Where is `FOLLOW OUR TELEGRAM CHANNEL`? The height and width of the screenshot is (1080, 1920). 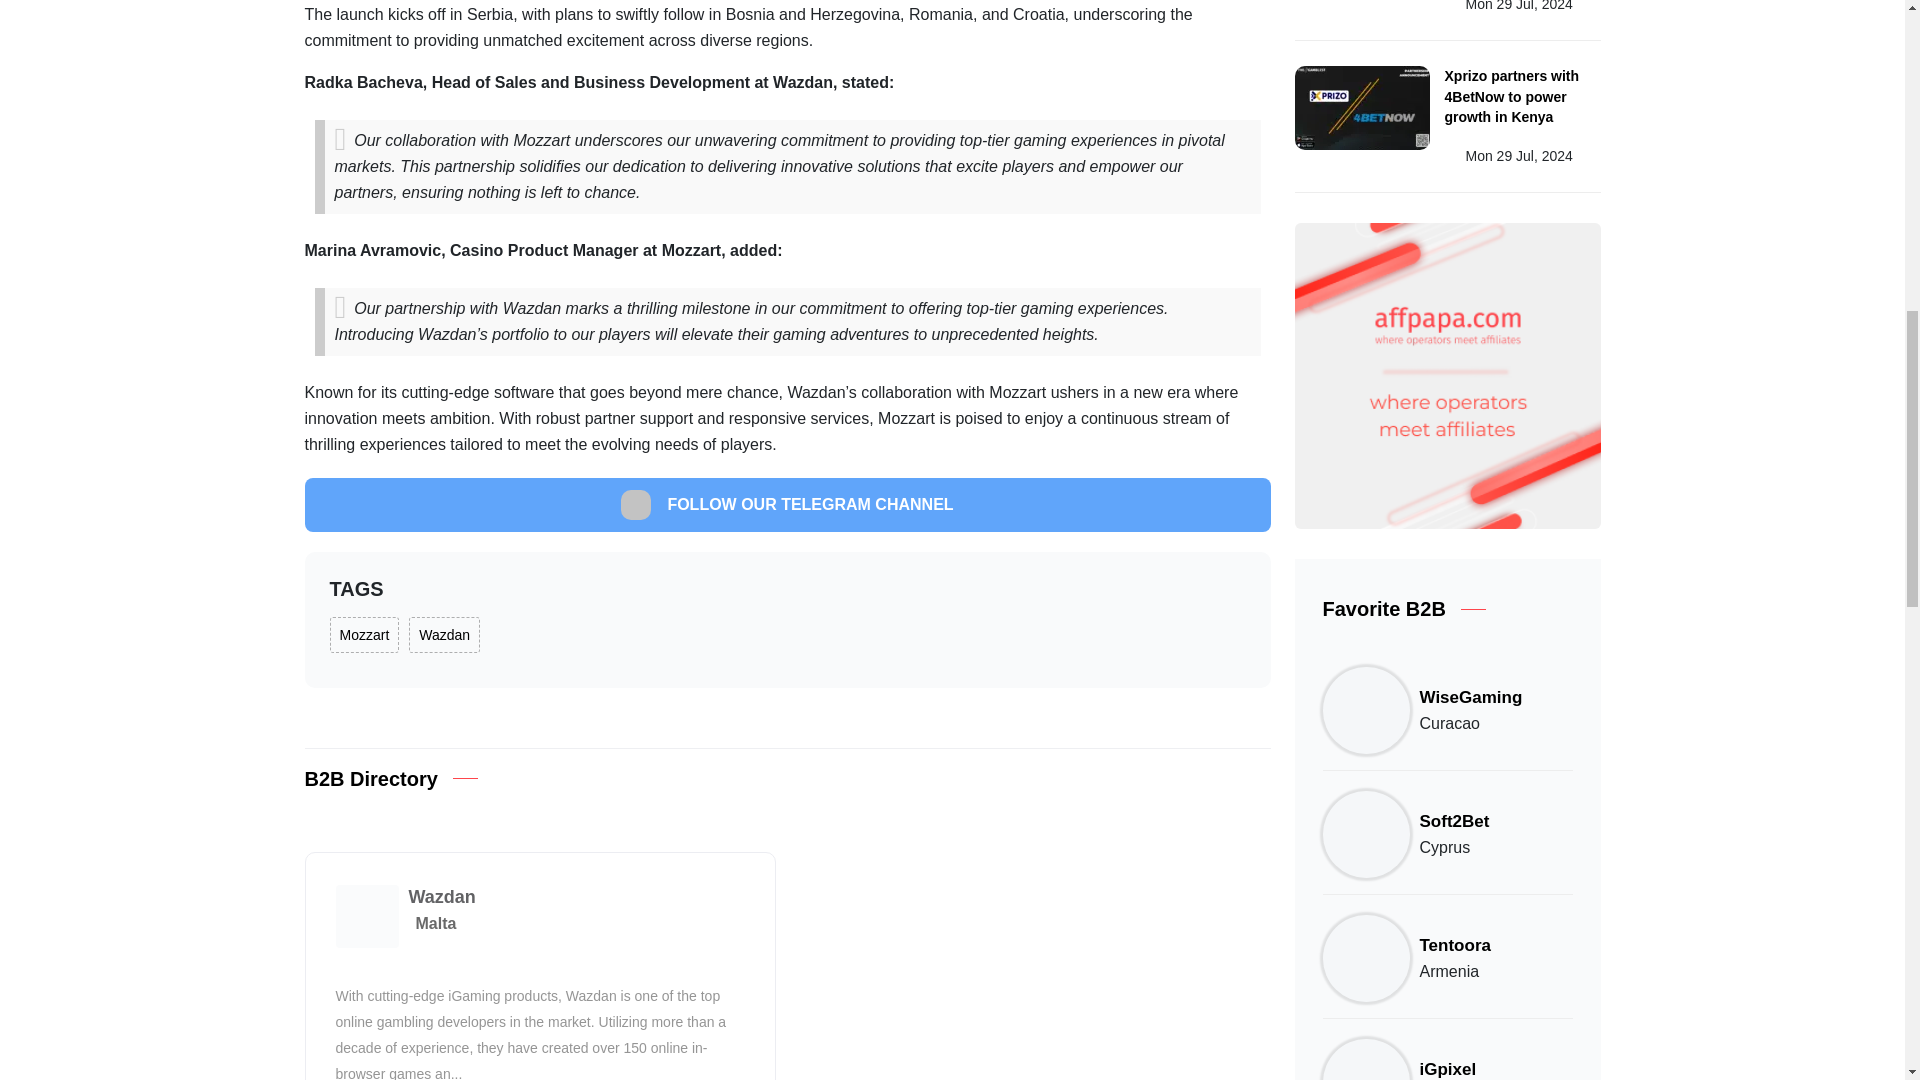 FOLLOW OUR TELEGRAM CHANNEL is located at coordinates (786, 505).